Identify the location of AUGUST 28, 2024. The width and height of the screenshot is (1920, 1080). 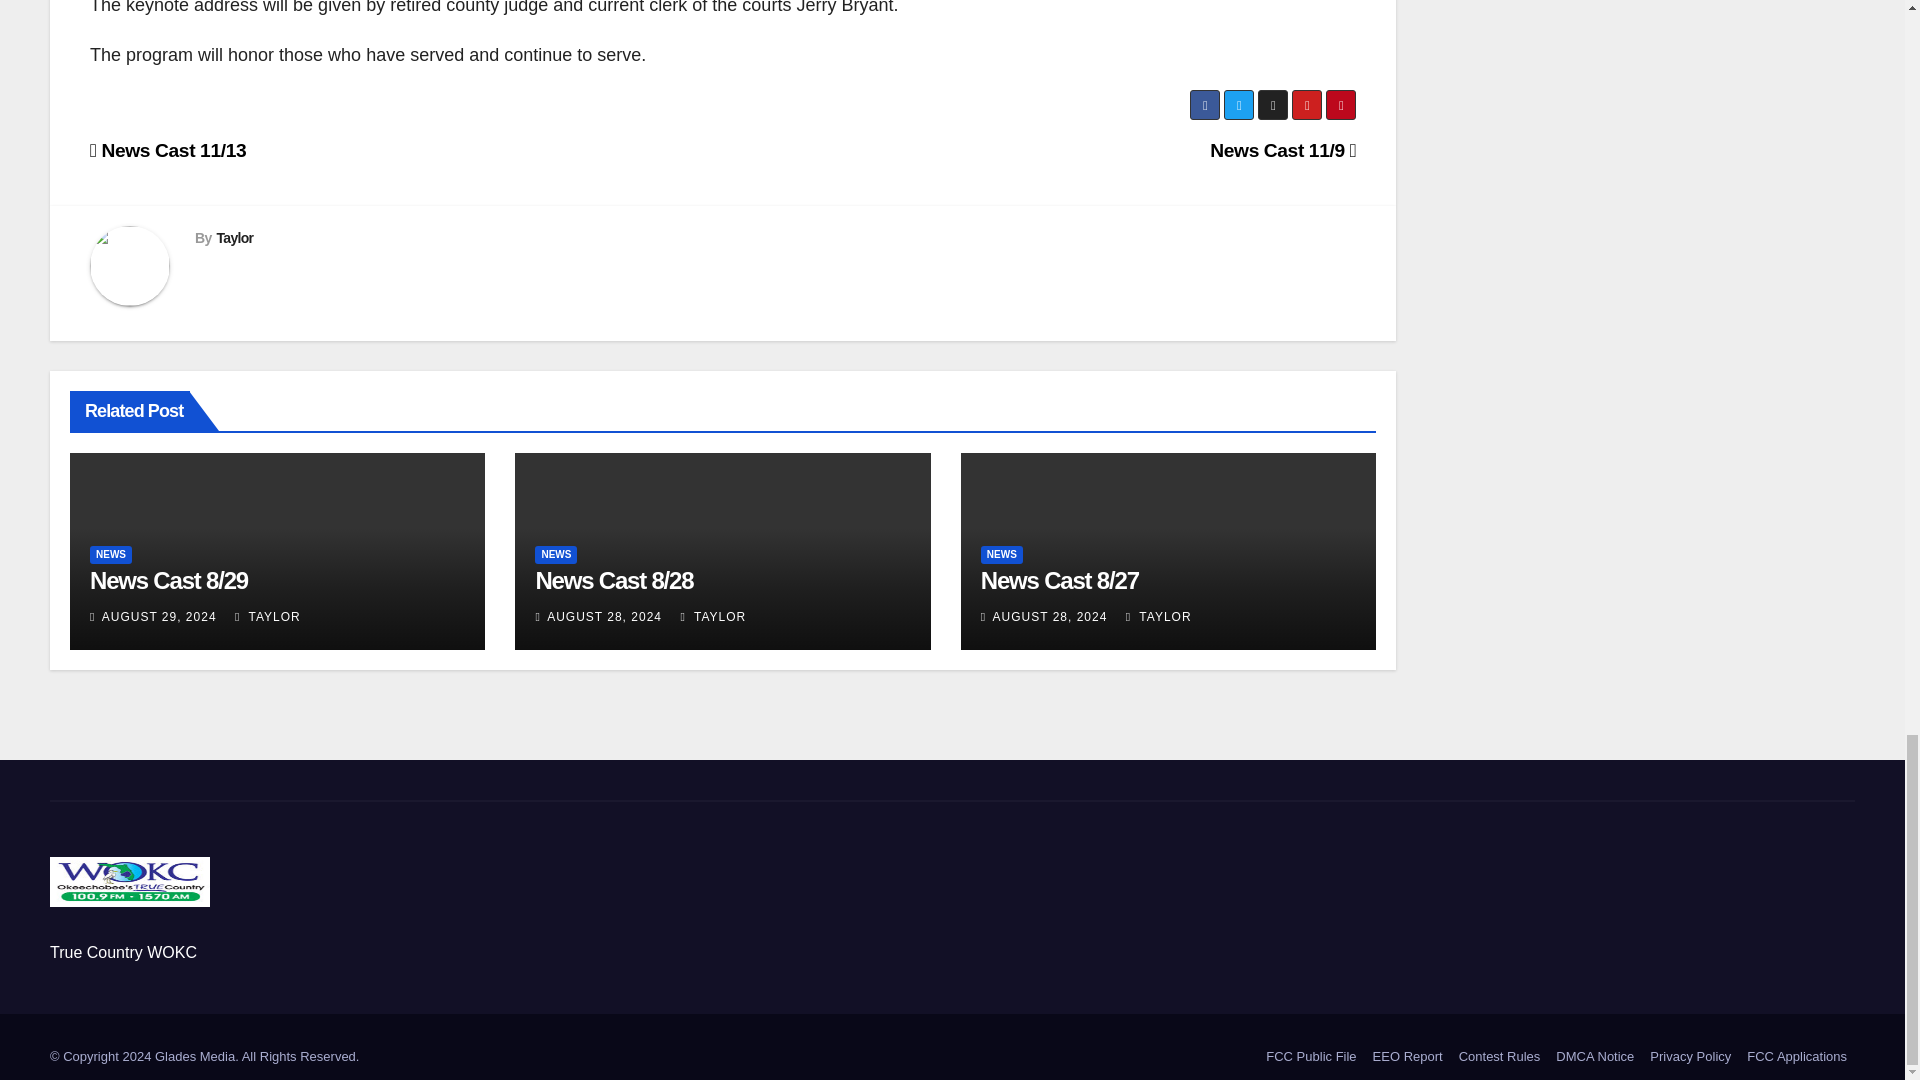
(1050, 617).